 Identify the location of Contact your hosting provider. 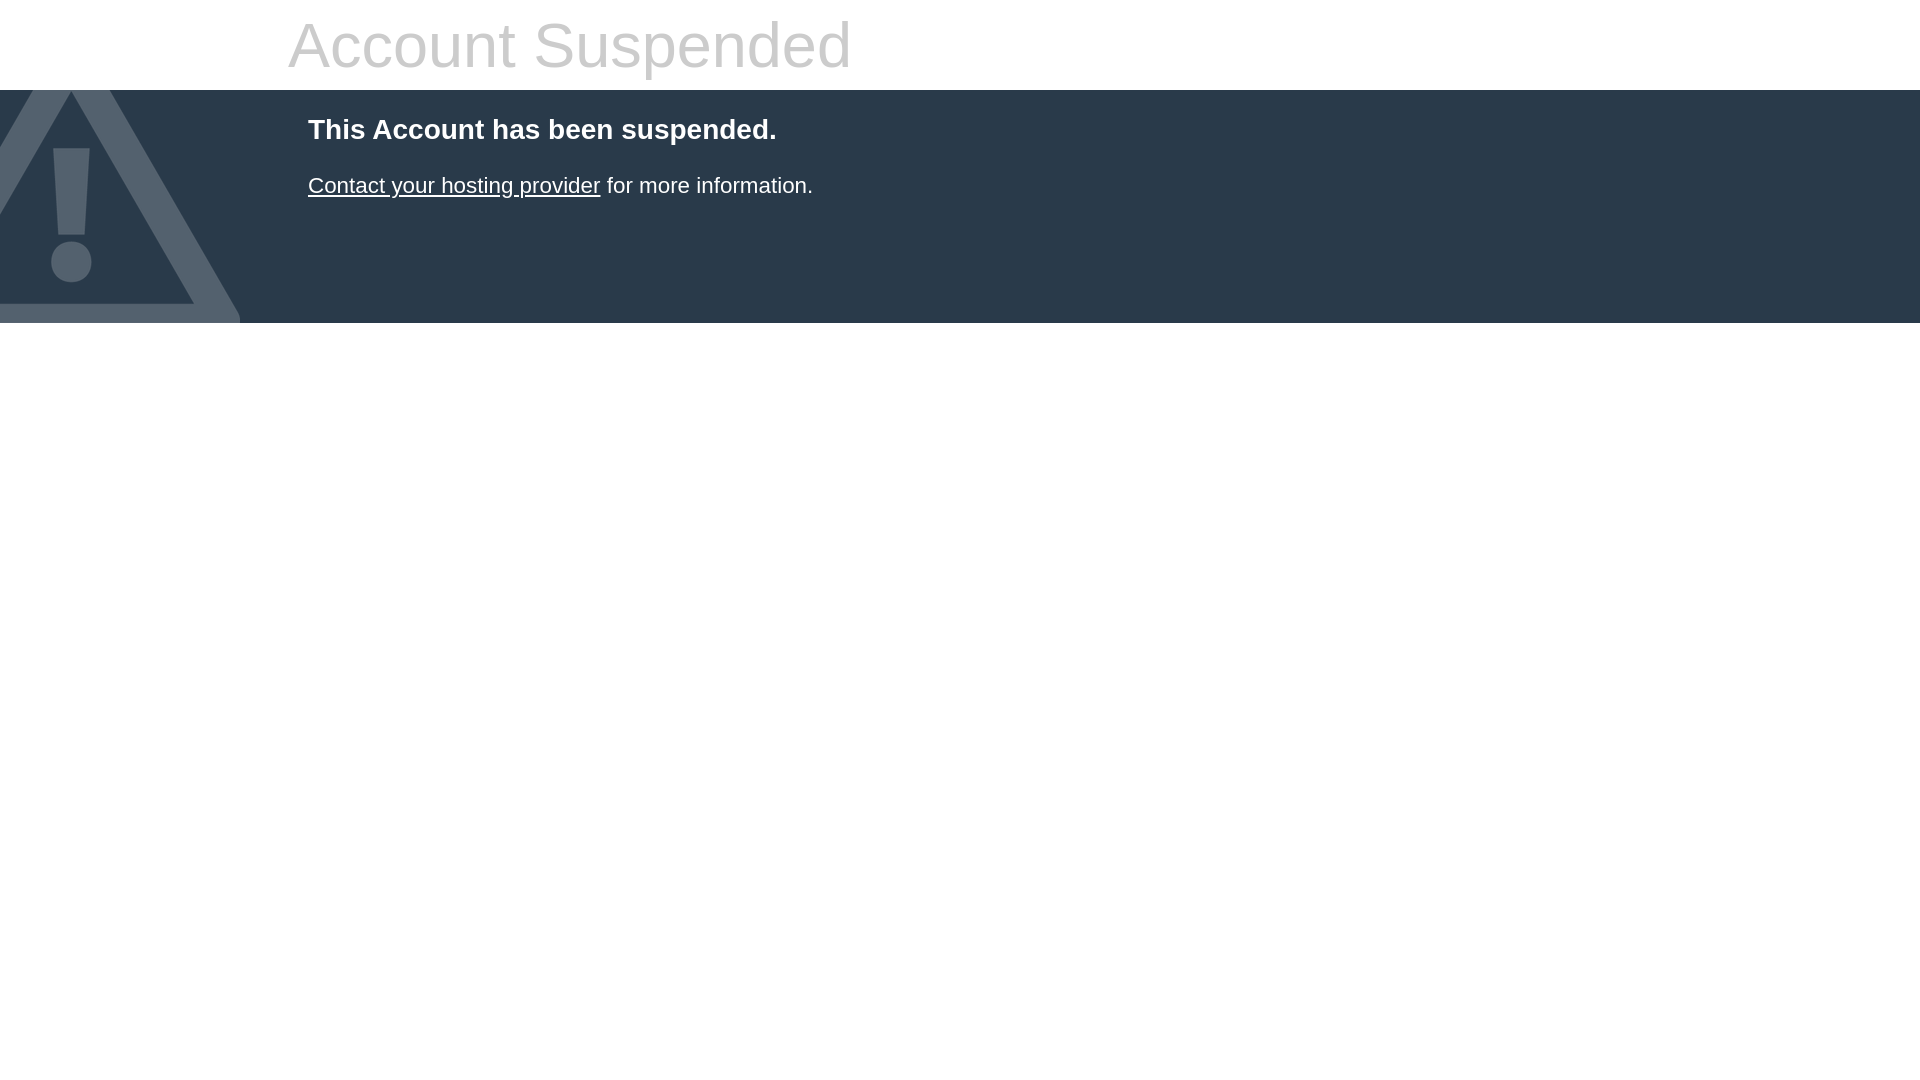
(454, 186).